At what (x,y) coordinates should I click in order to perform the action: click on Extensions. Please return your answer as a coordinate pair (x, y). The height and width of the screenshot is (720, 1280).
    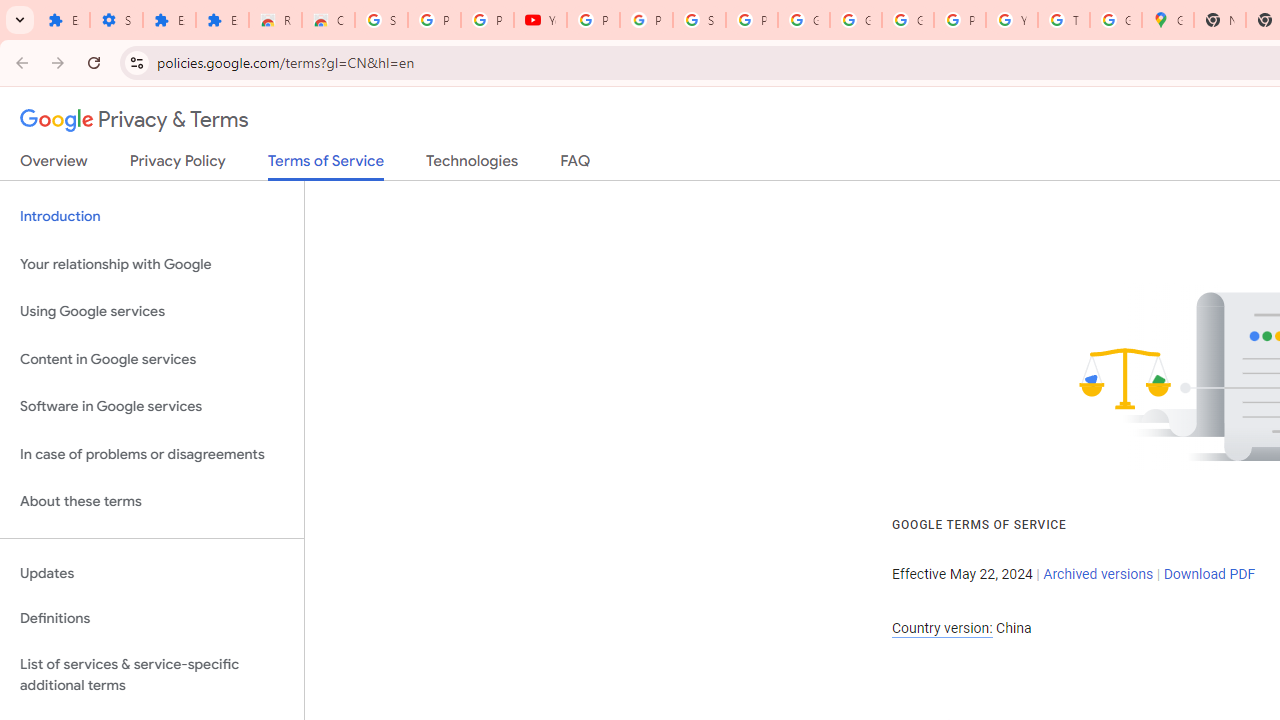
    Looking at the image, I should click on (222, 20).